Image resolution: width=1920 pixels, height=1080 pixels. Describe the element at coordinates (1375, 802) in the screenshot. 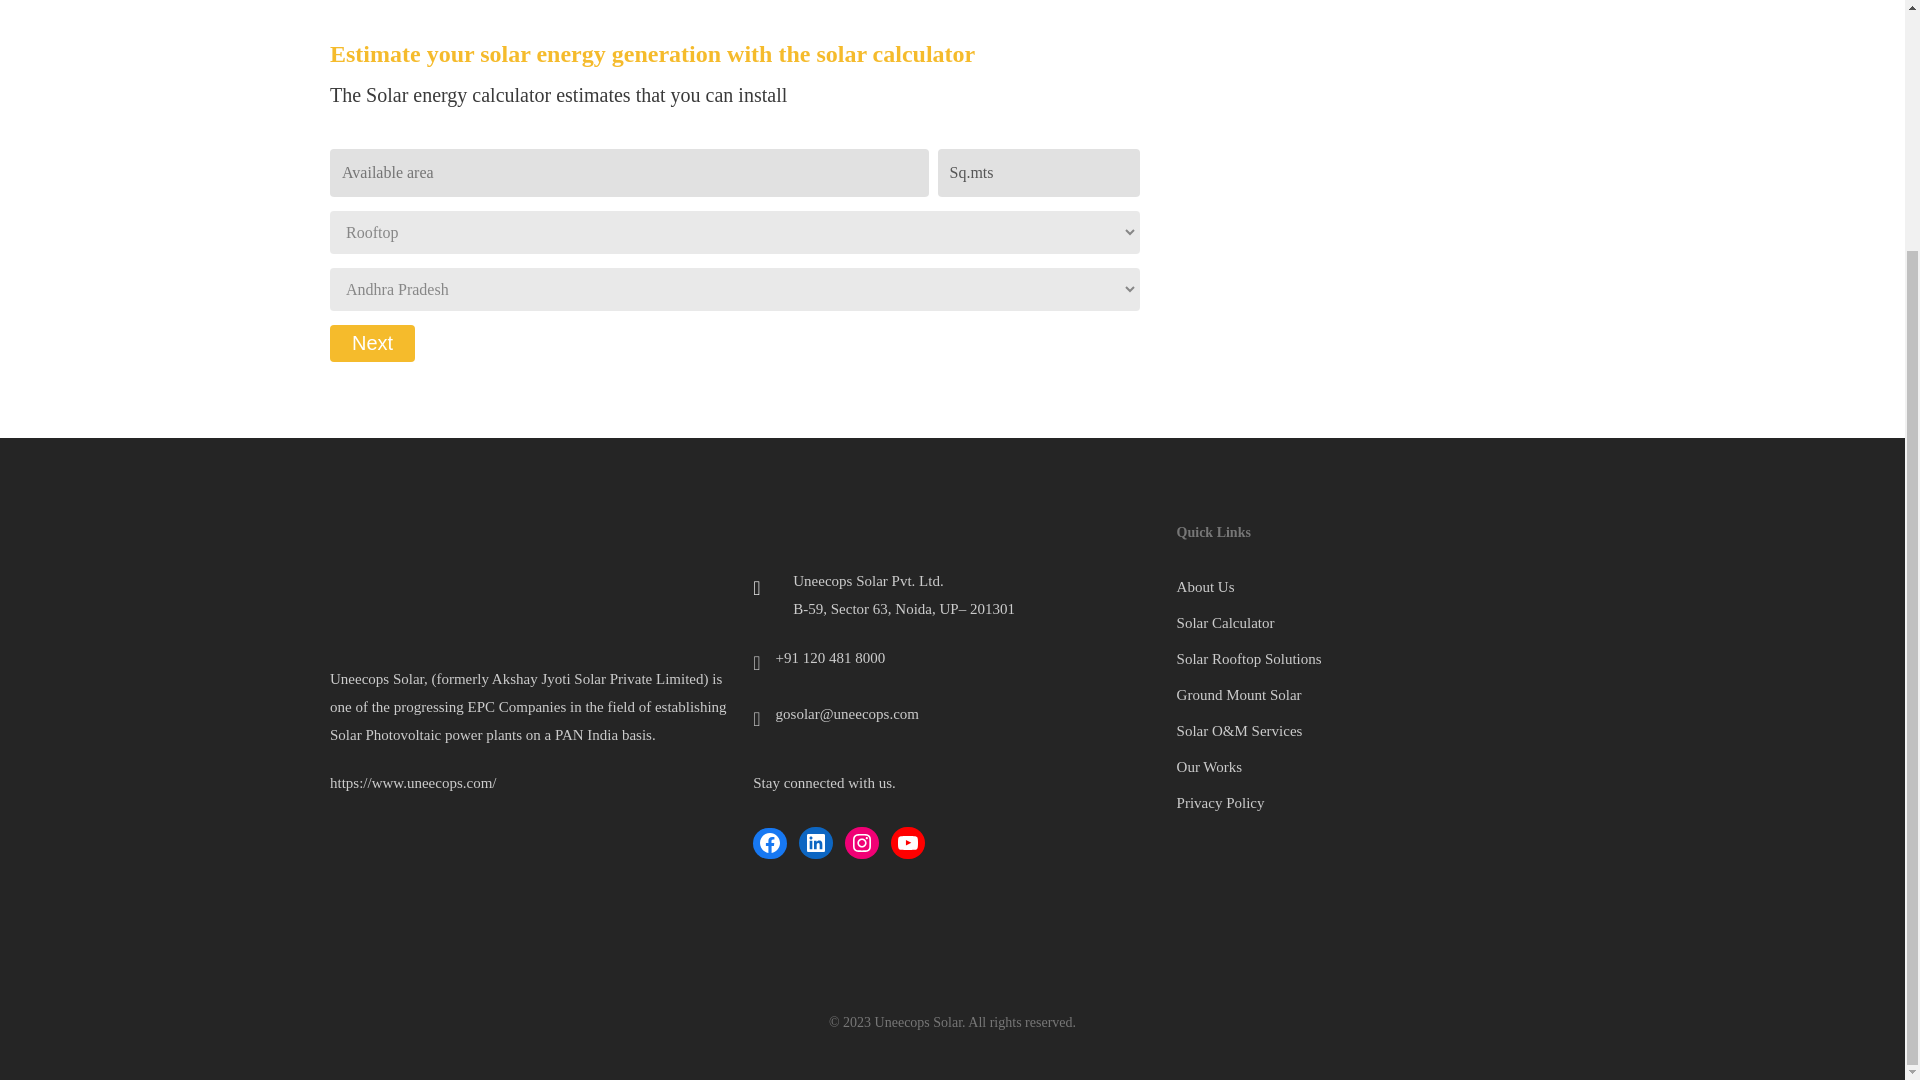

I see `Privacy Policy` at that location.